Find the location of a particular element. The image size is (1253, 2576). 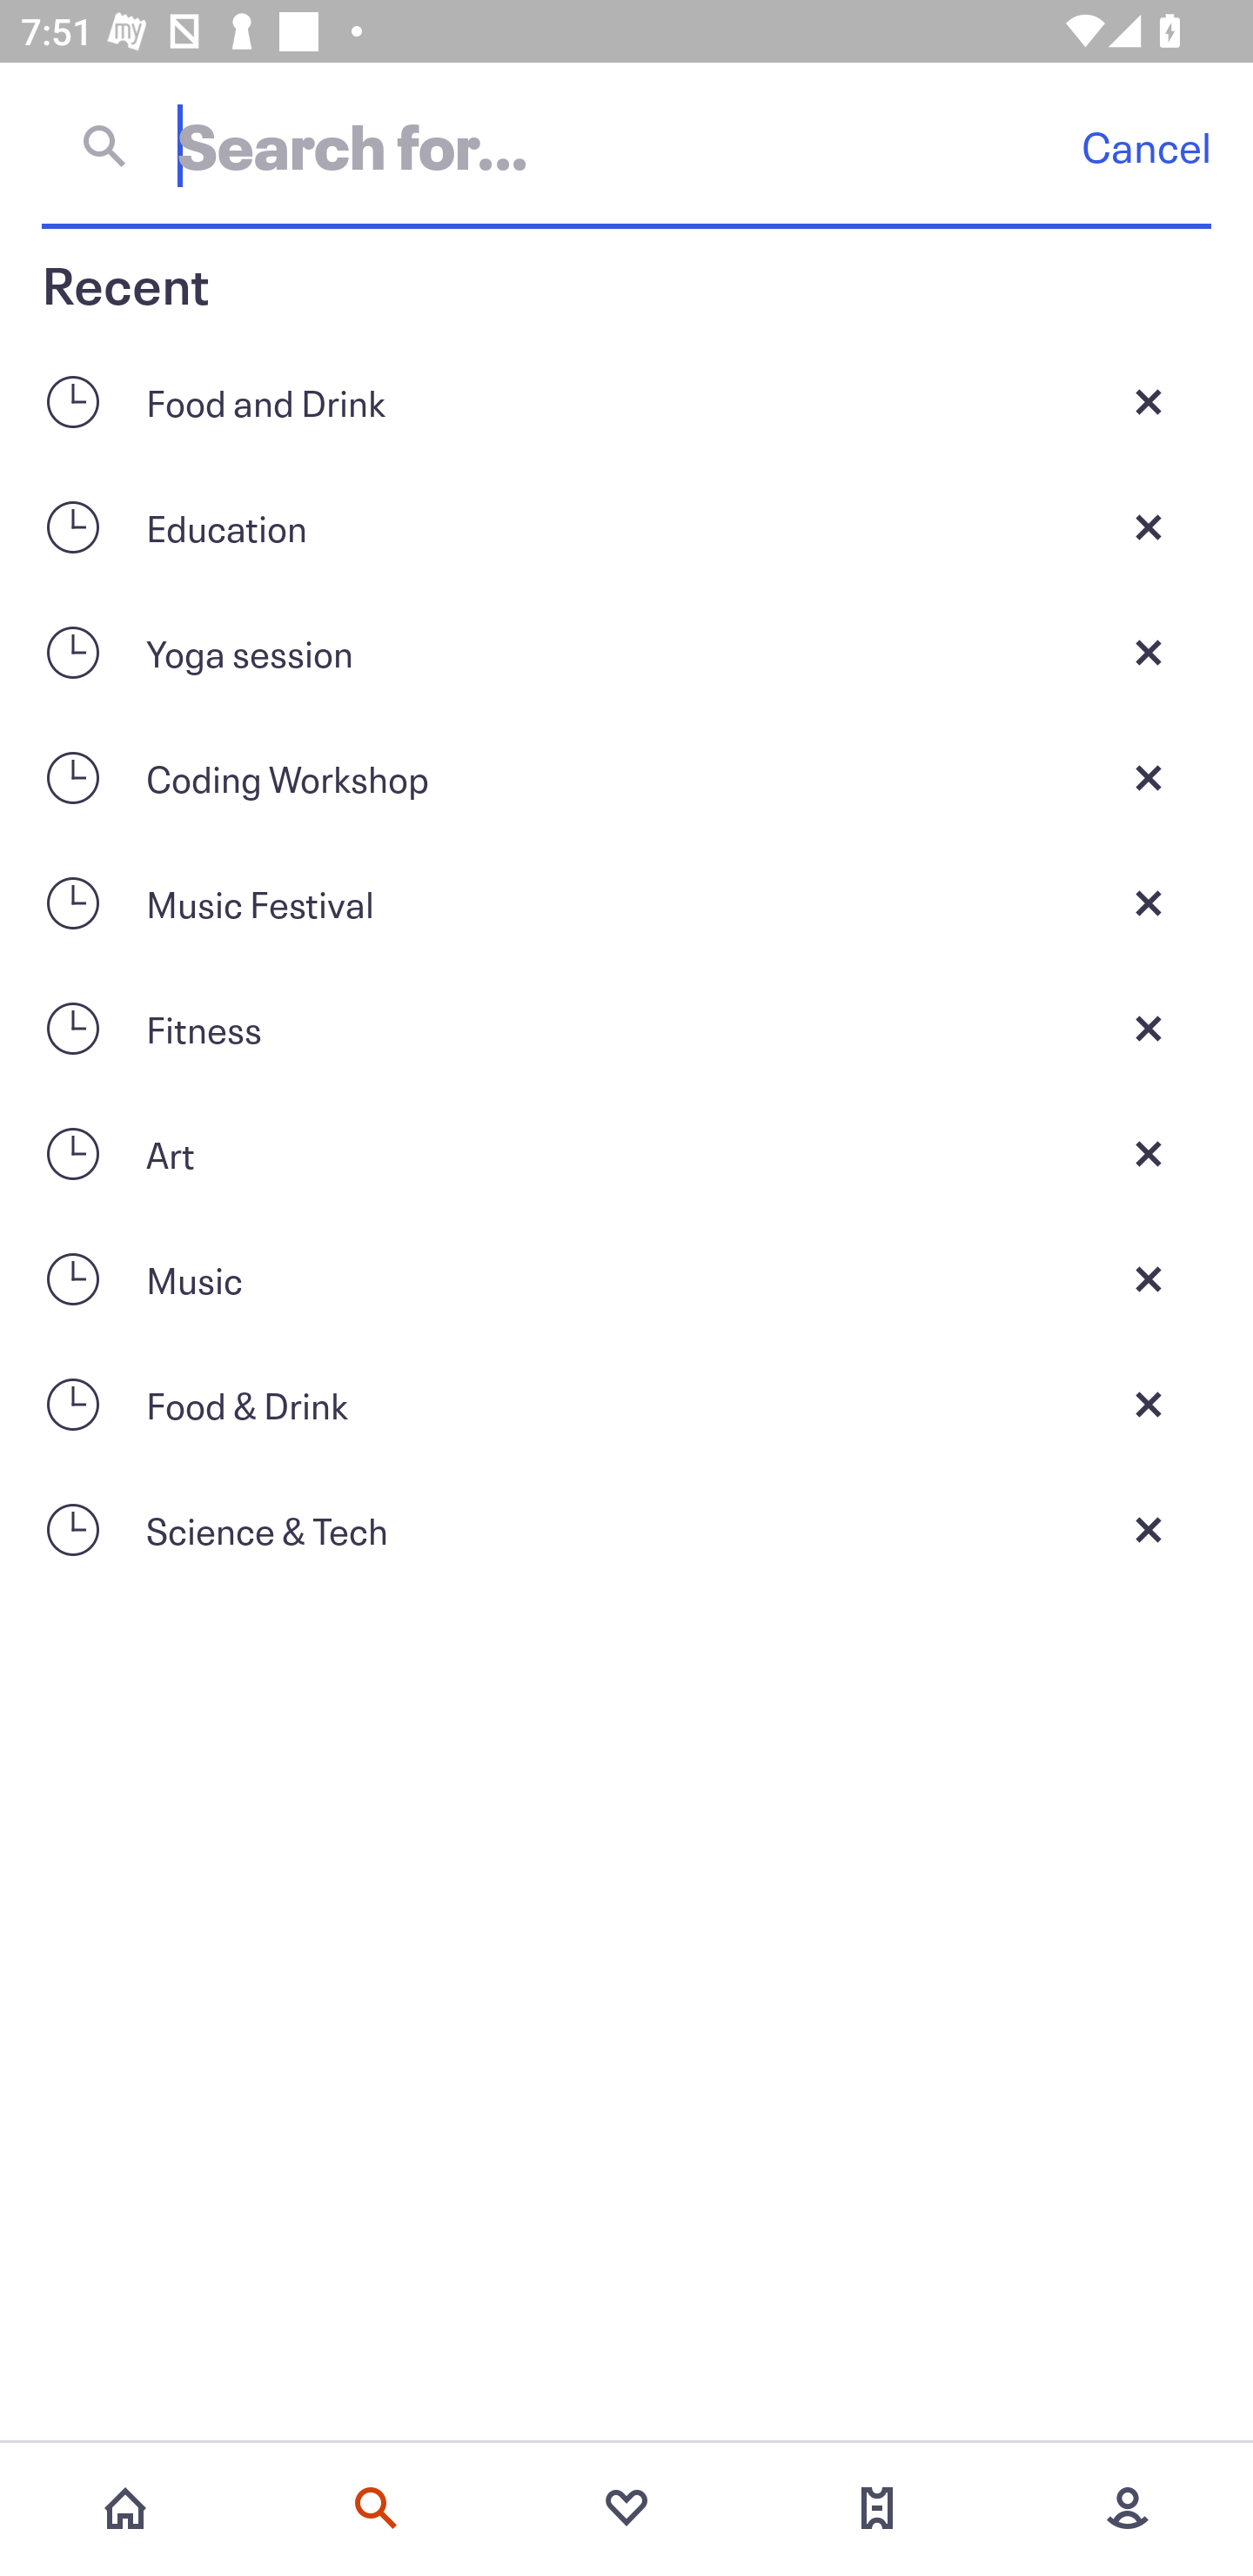

Education Close current screen is located at coordinates (626, 526).